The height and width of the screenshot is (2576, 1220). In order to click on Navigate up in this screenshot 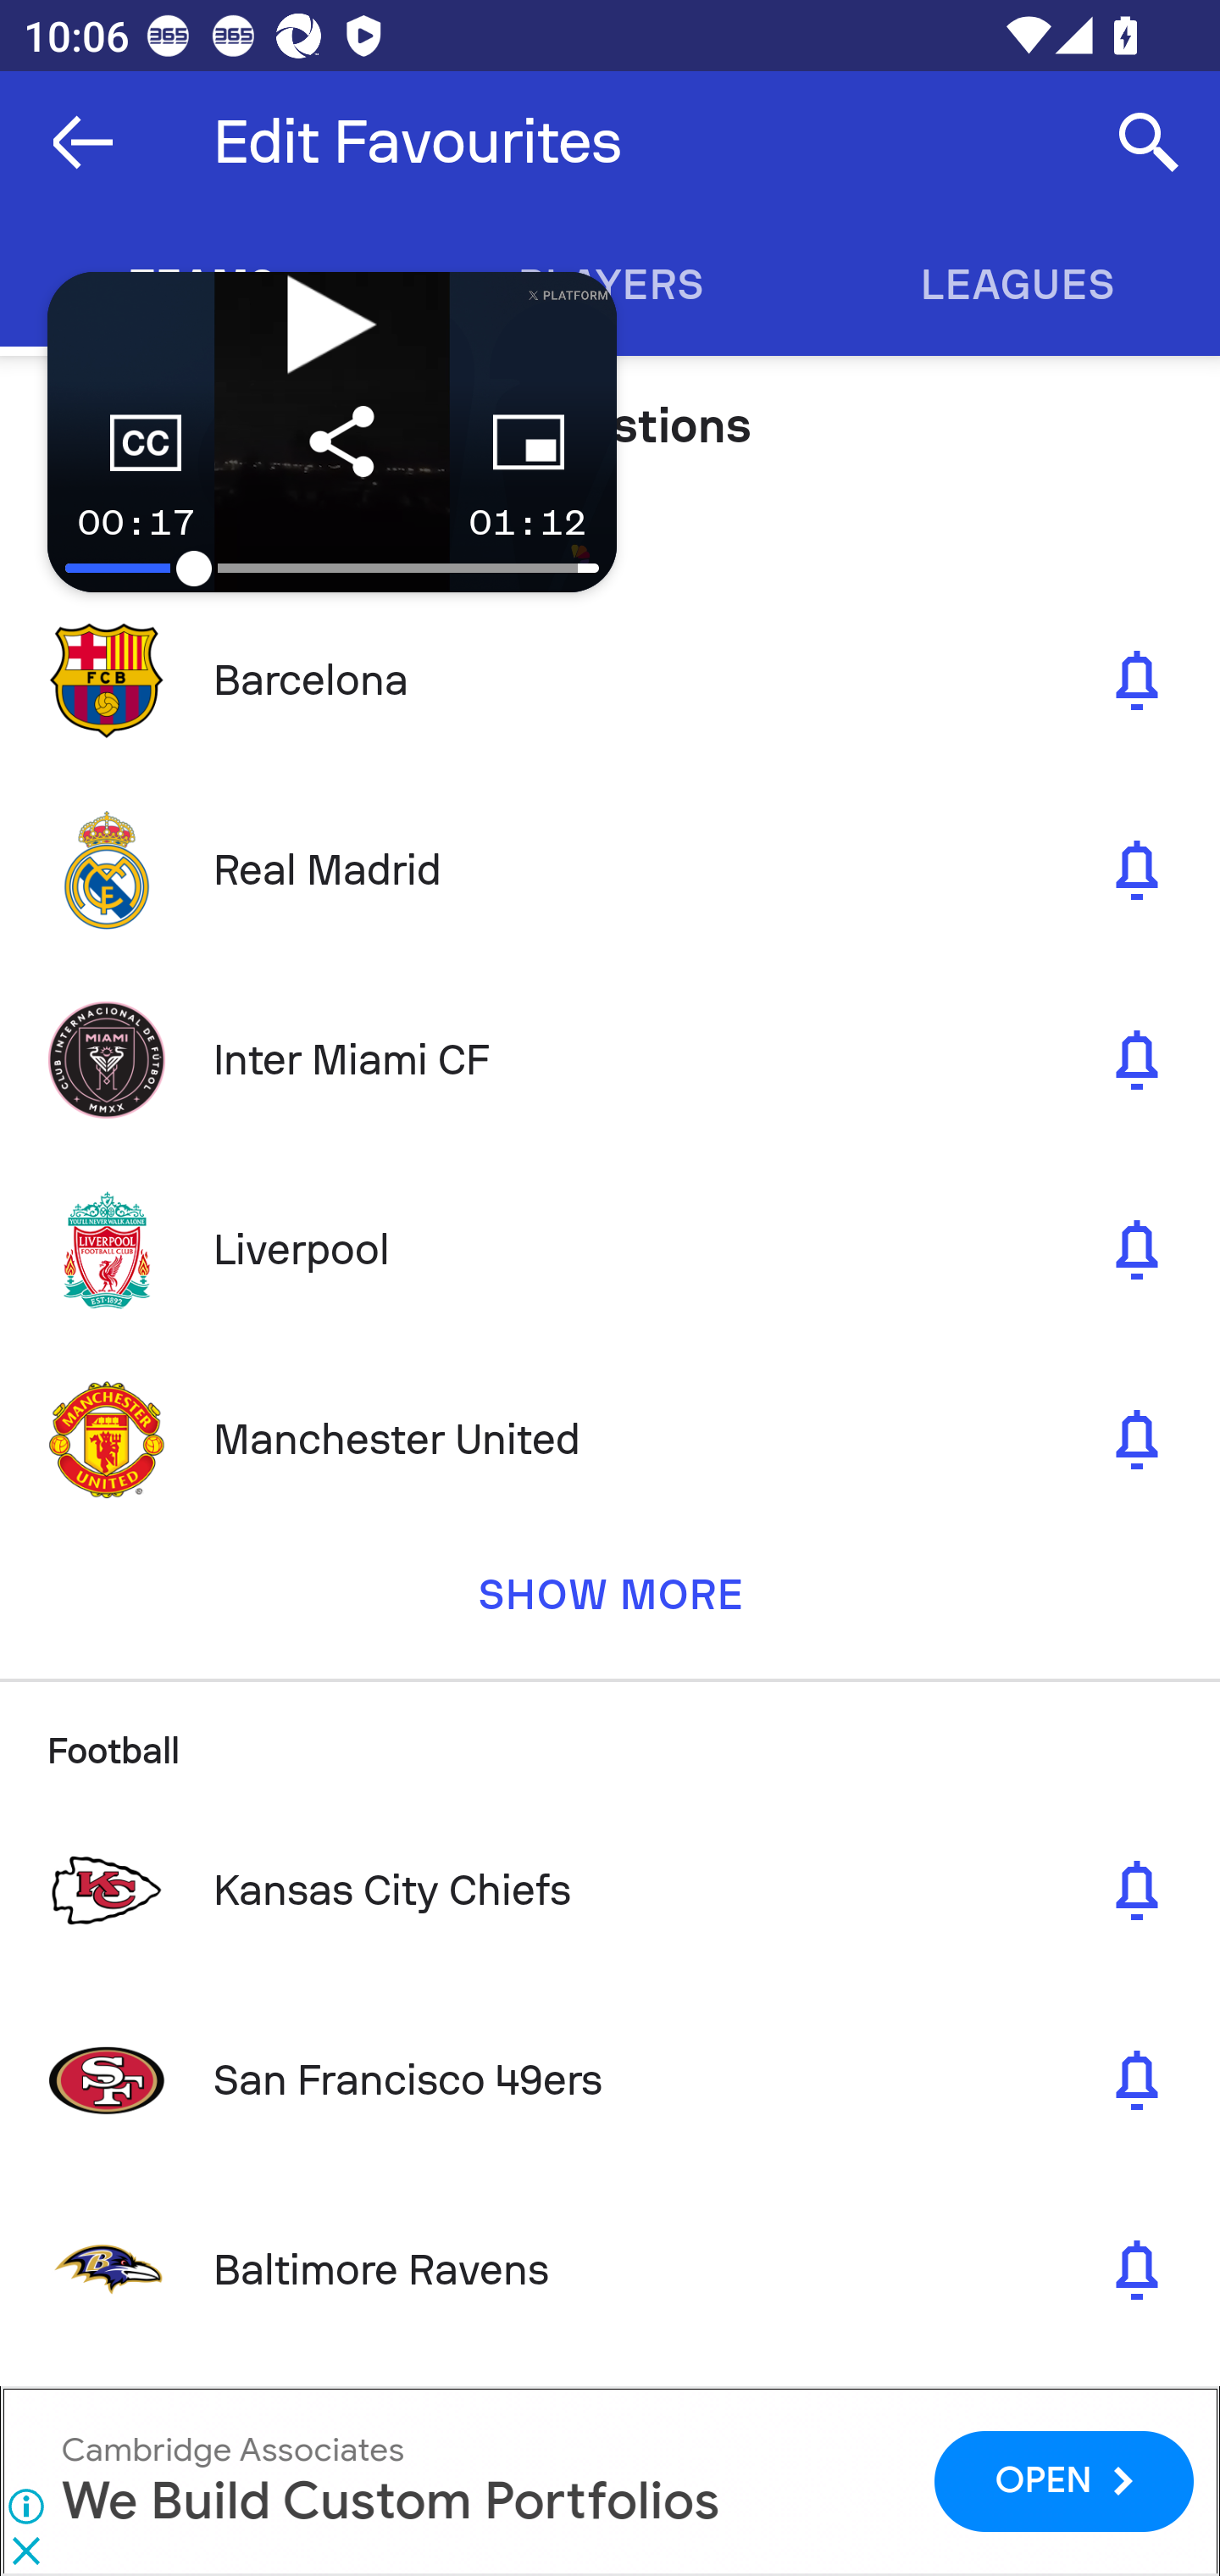, I will do `click(83, 142)`.